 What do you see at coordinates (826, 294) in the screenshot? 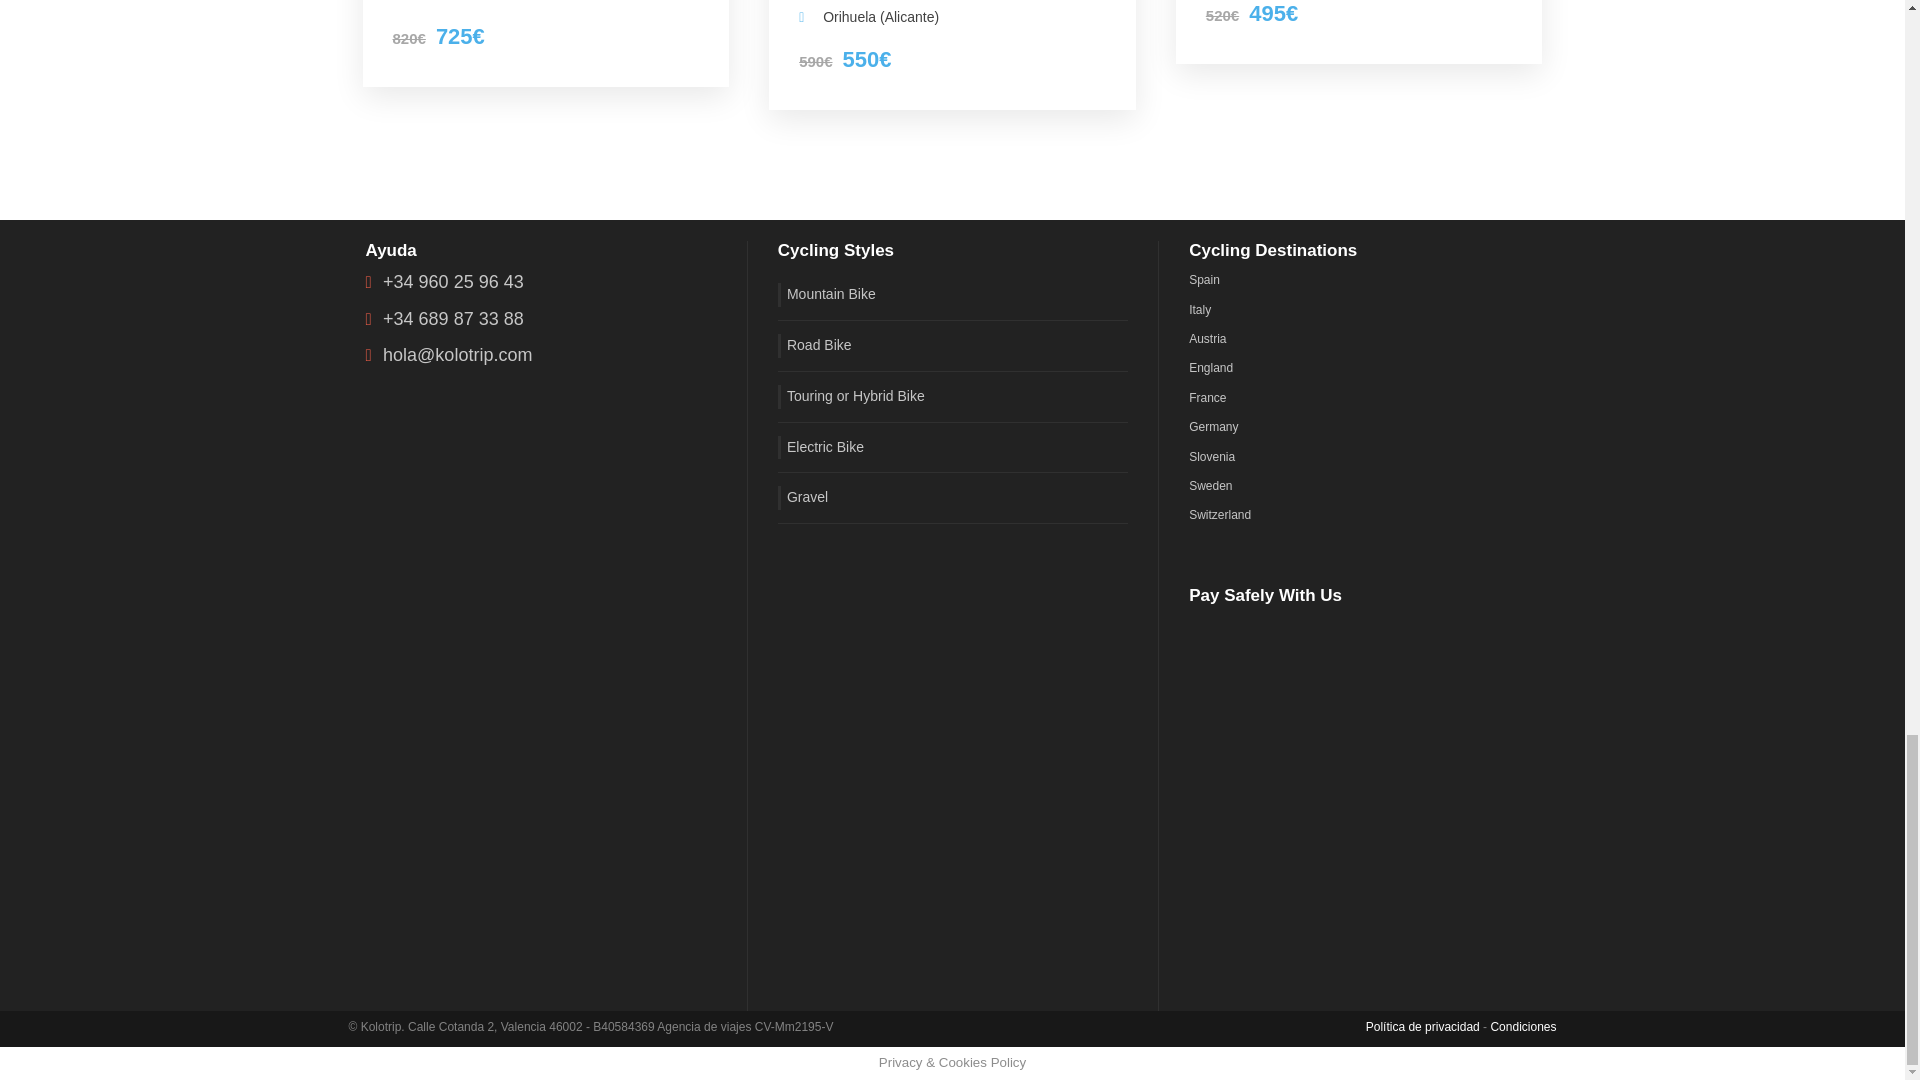
I see `Mountain Bike` at bounding box center [826, 294].